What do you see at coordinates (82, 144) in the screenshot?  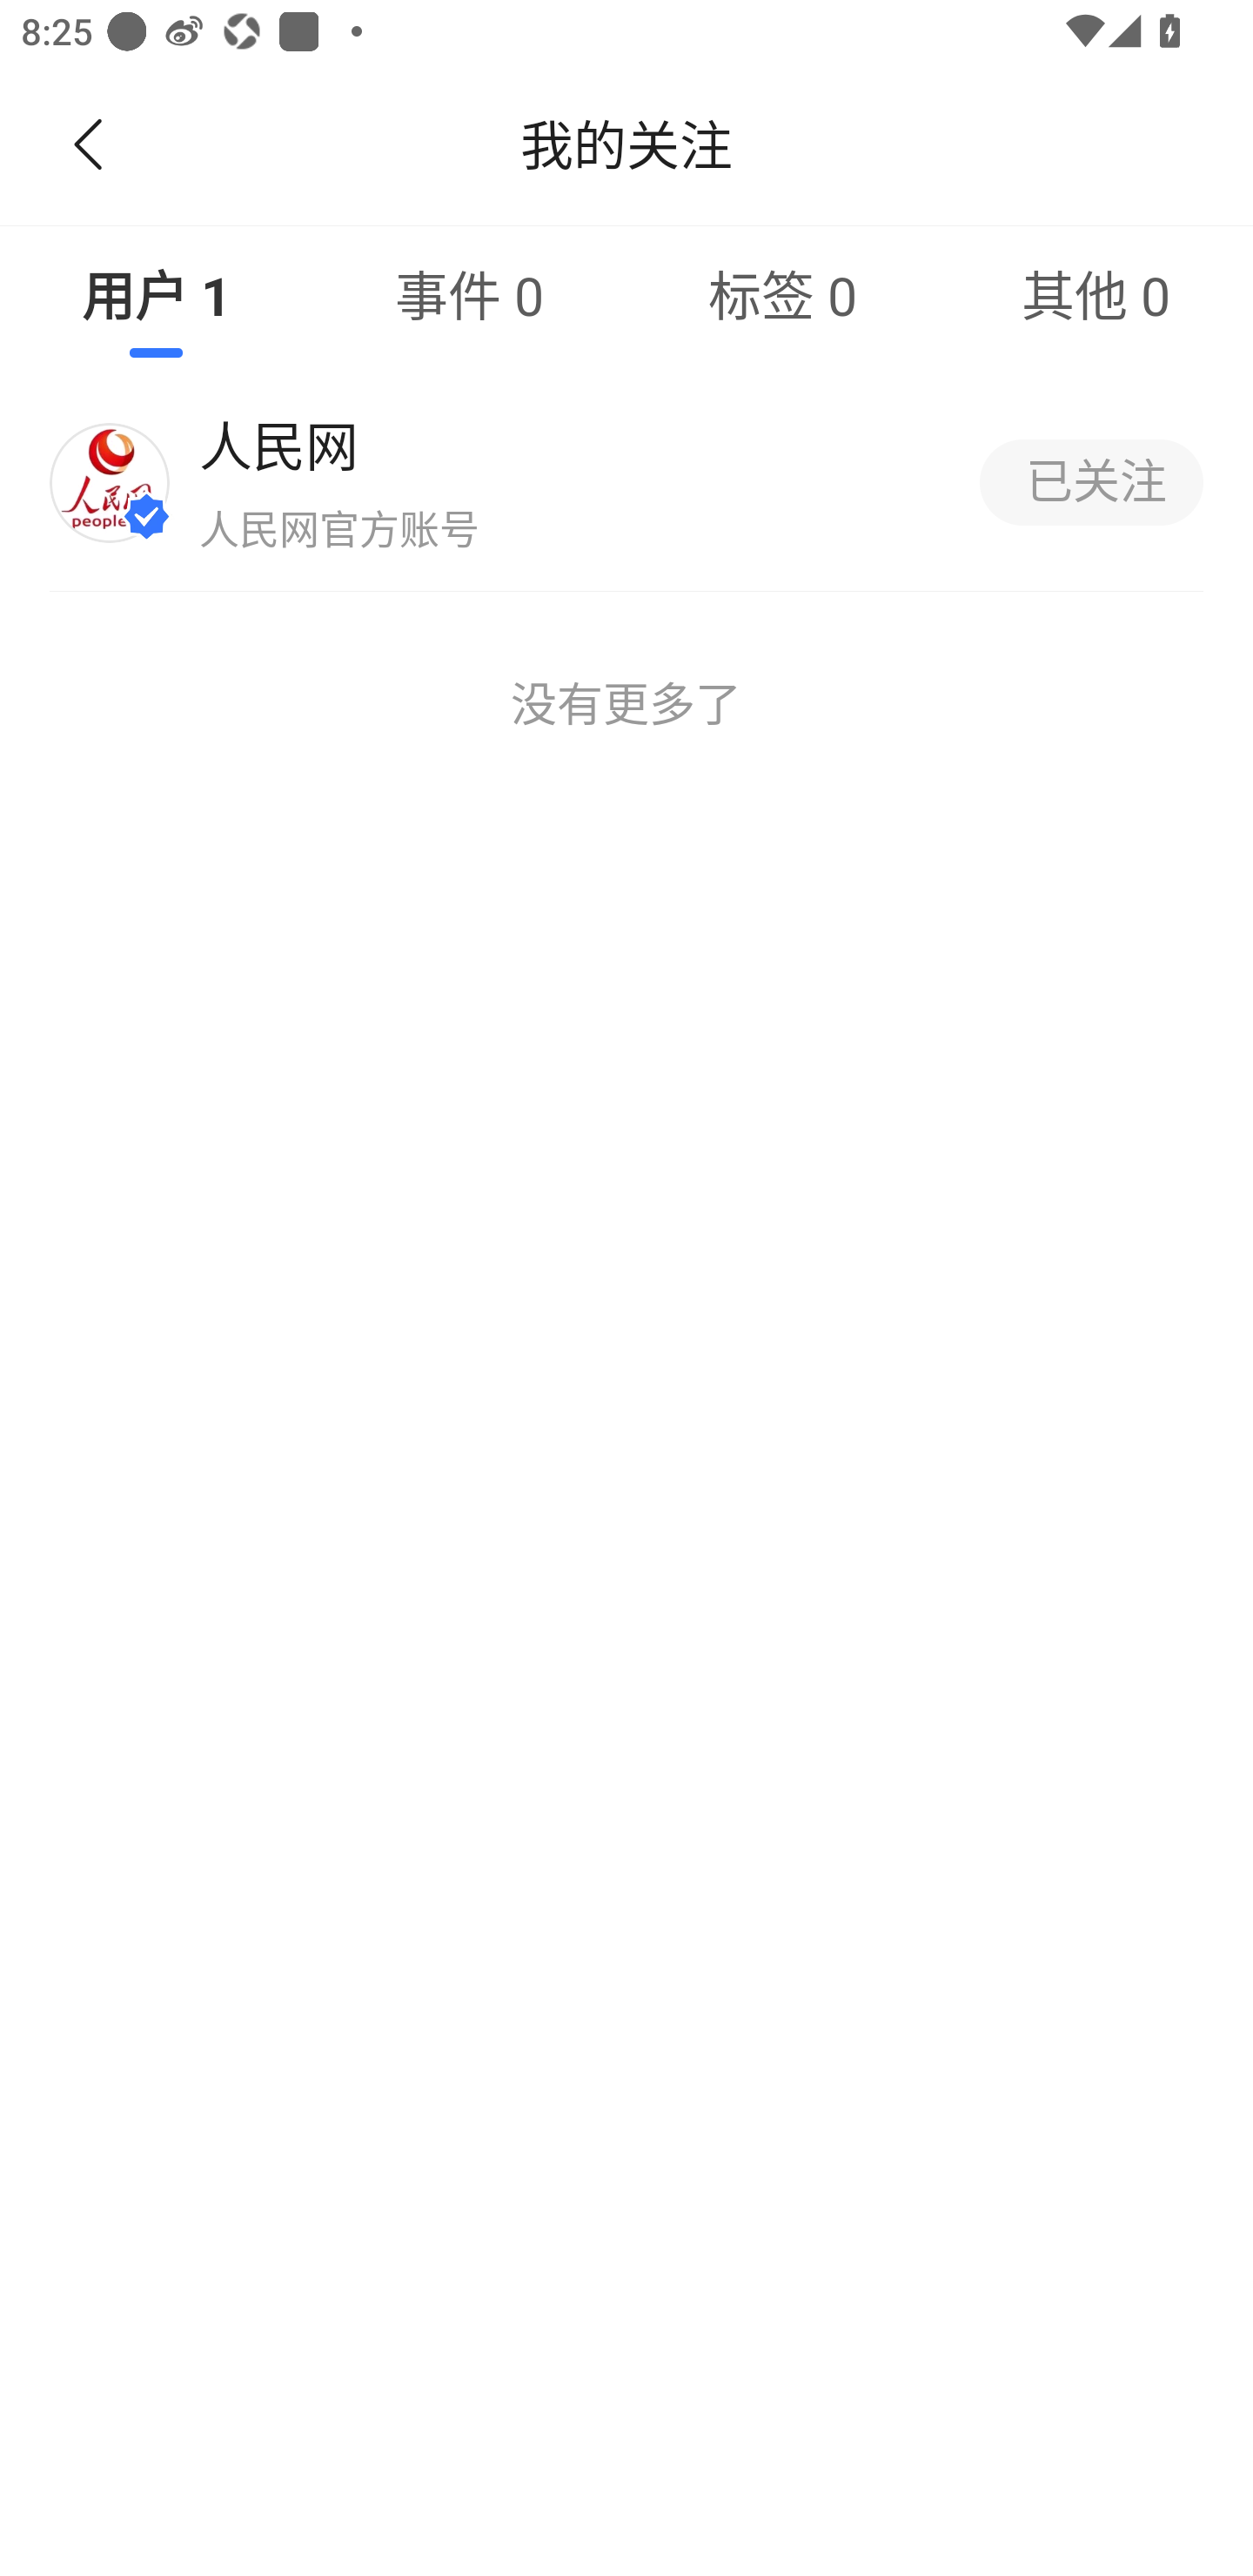 I see `返回，可点击` at bounding box center [82, 144].